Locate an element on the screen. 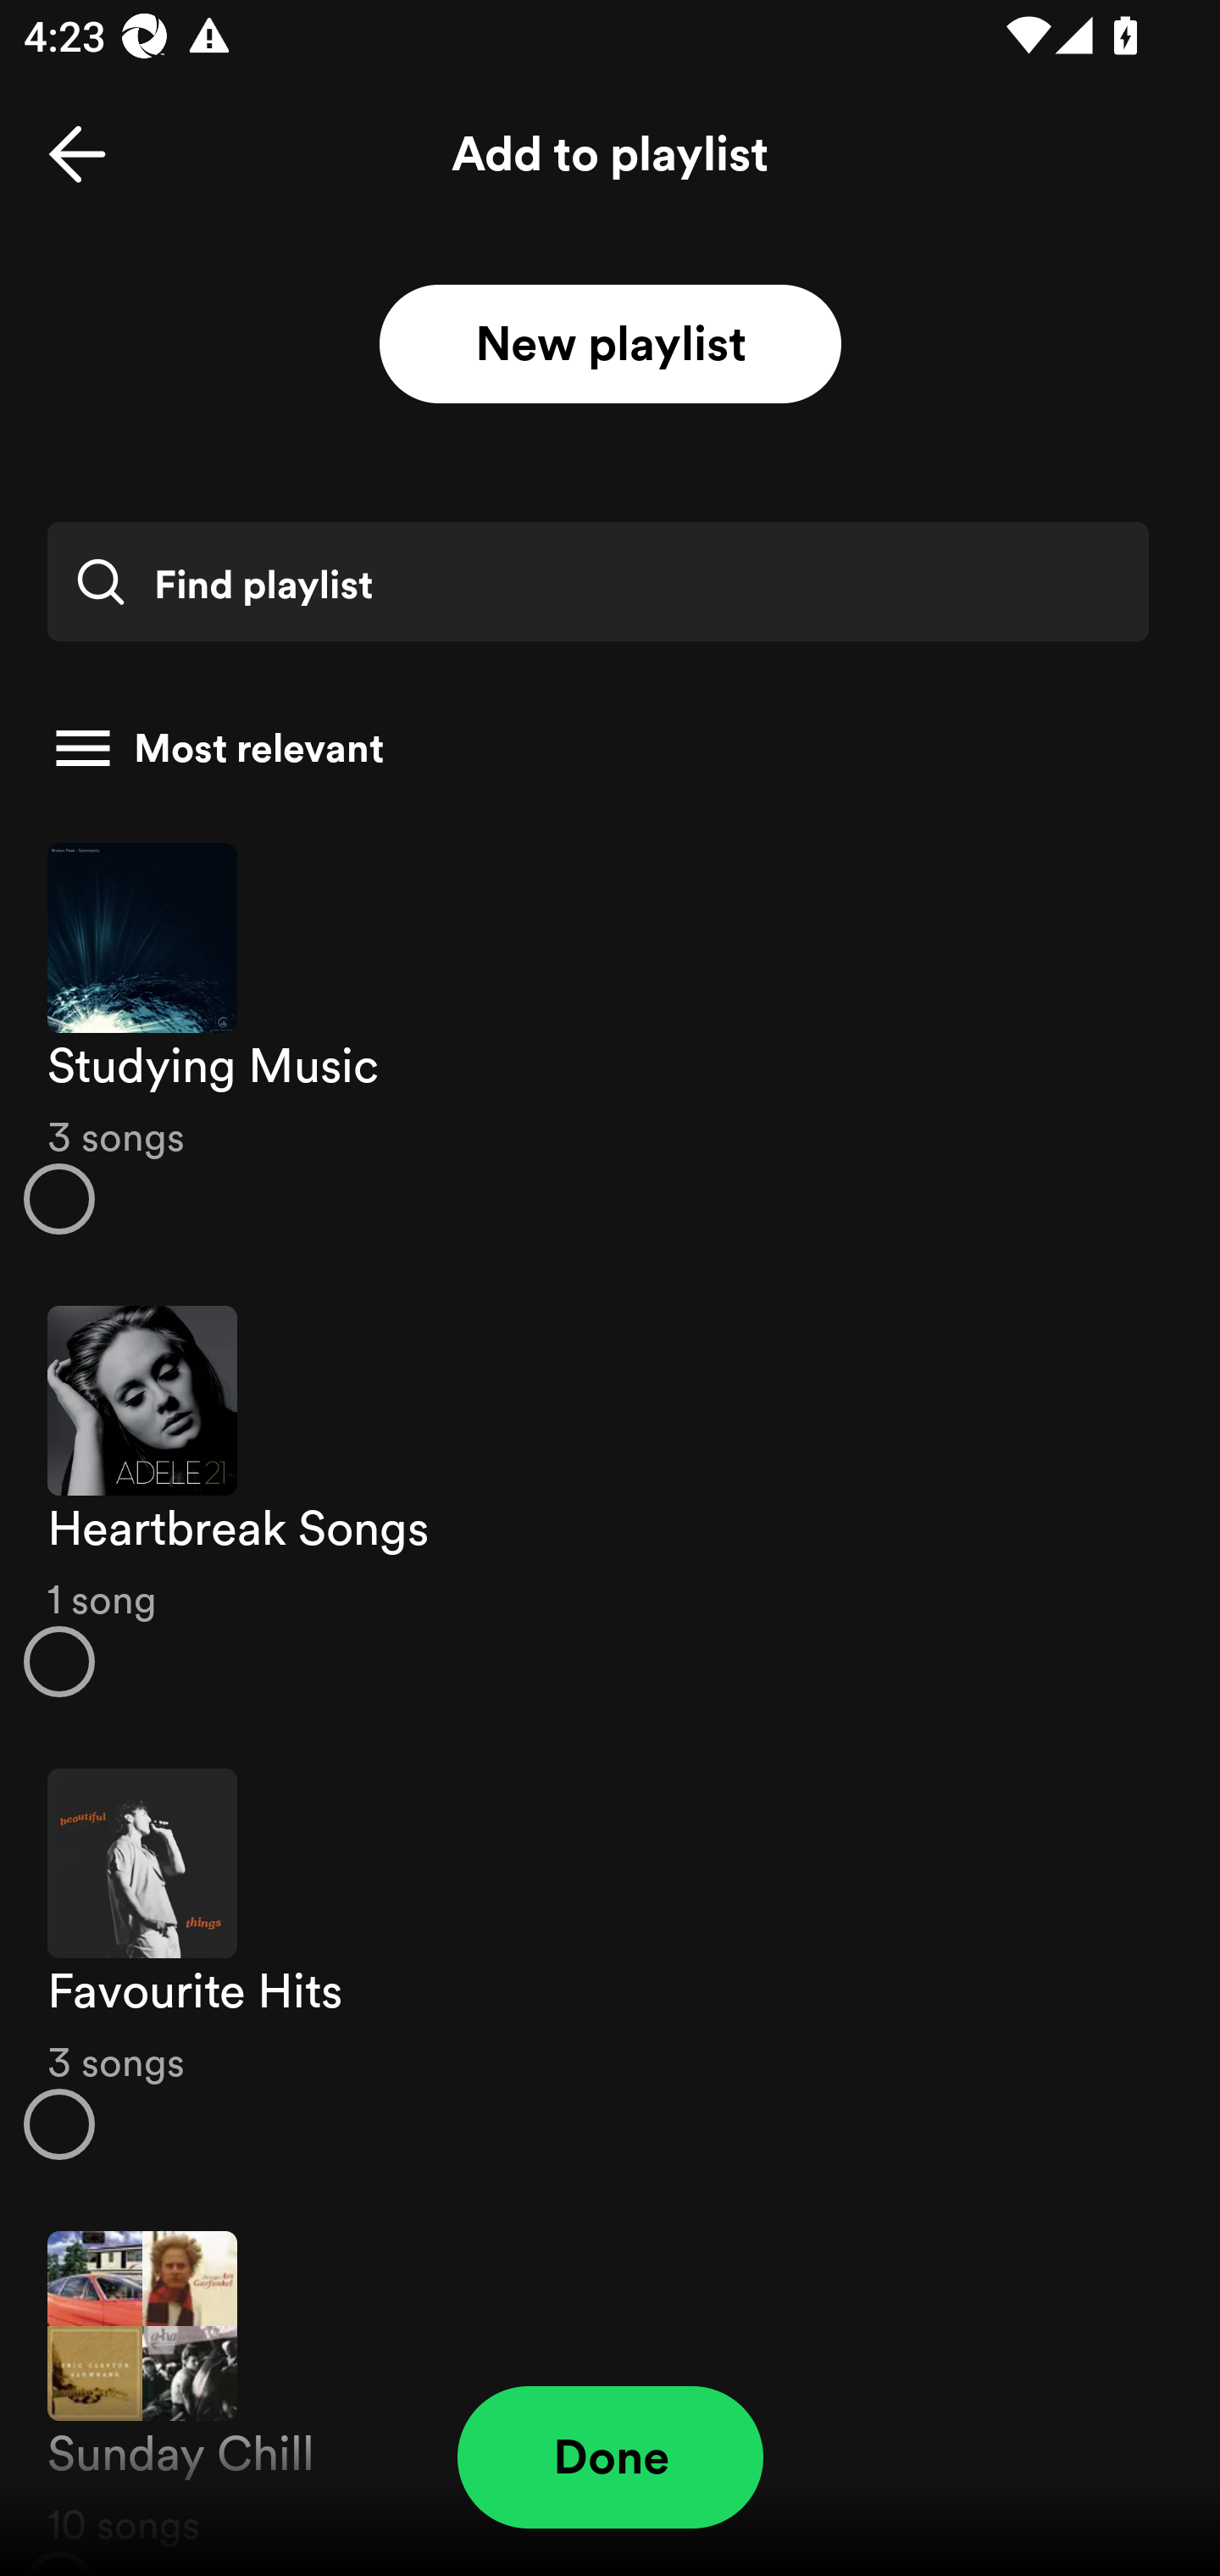  Find playlist is located at coordinates (597, 581).